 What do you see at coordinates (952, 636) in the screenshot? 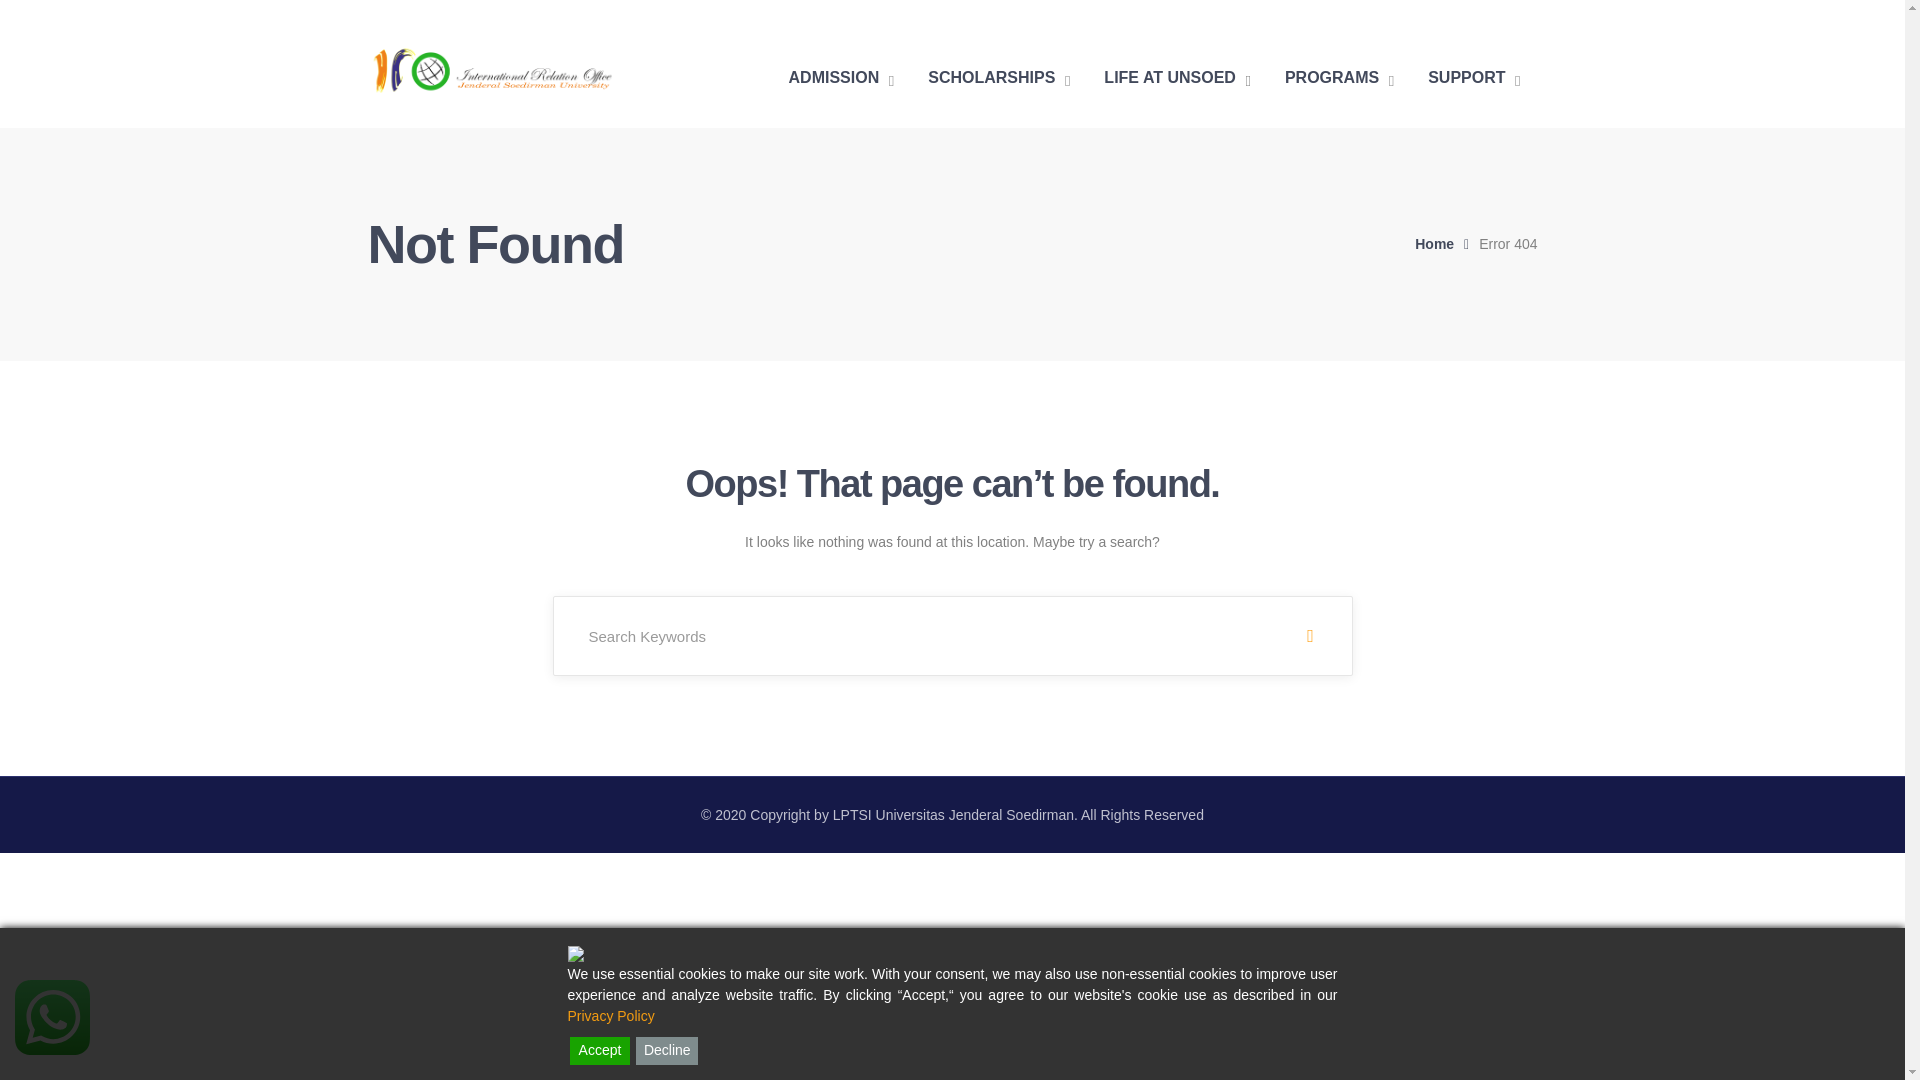
I see `Search for:` at bounding box center [952, 636].